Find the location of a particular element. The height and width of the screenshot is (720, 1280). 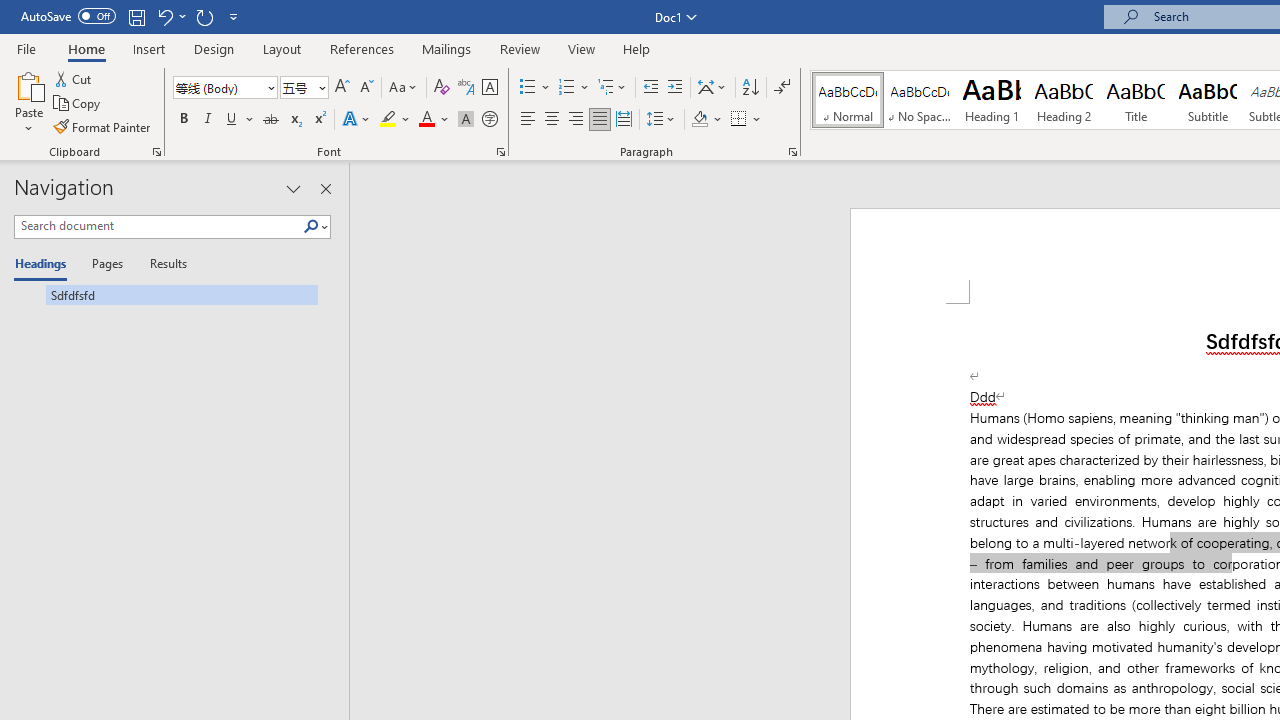

Home is located at coordinates (86, 48).